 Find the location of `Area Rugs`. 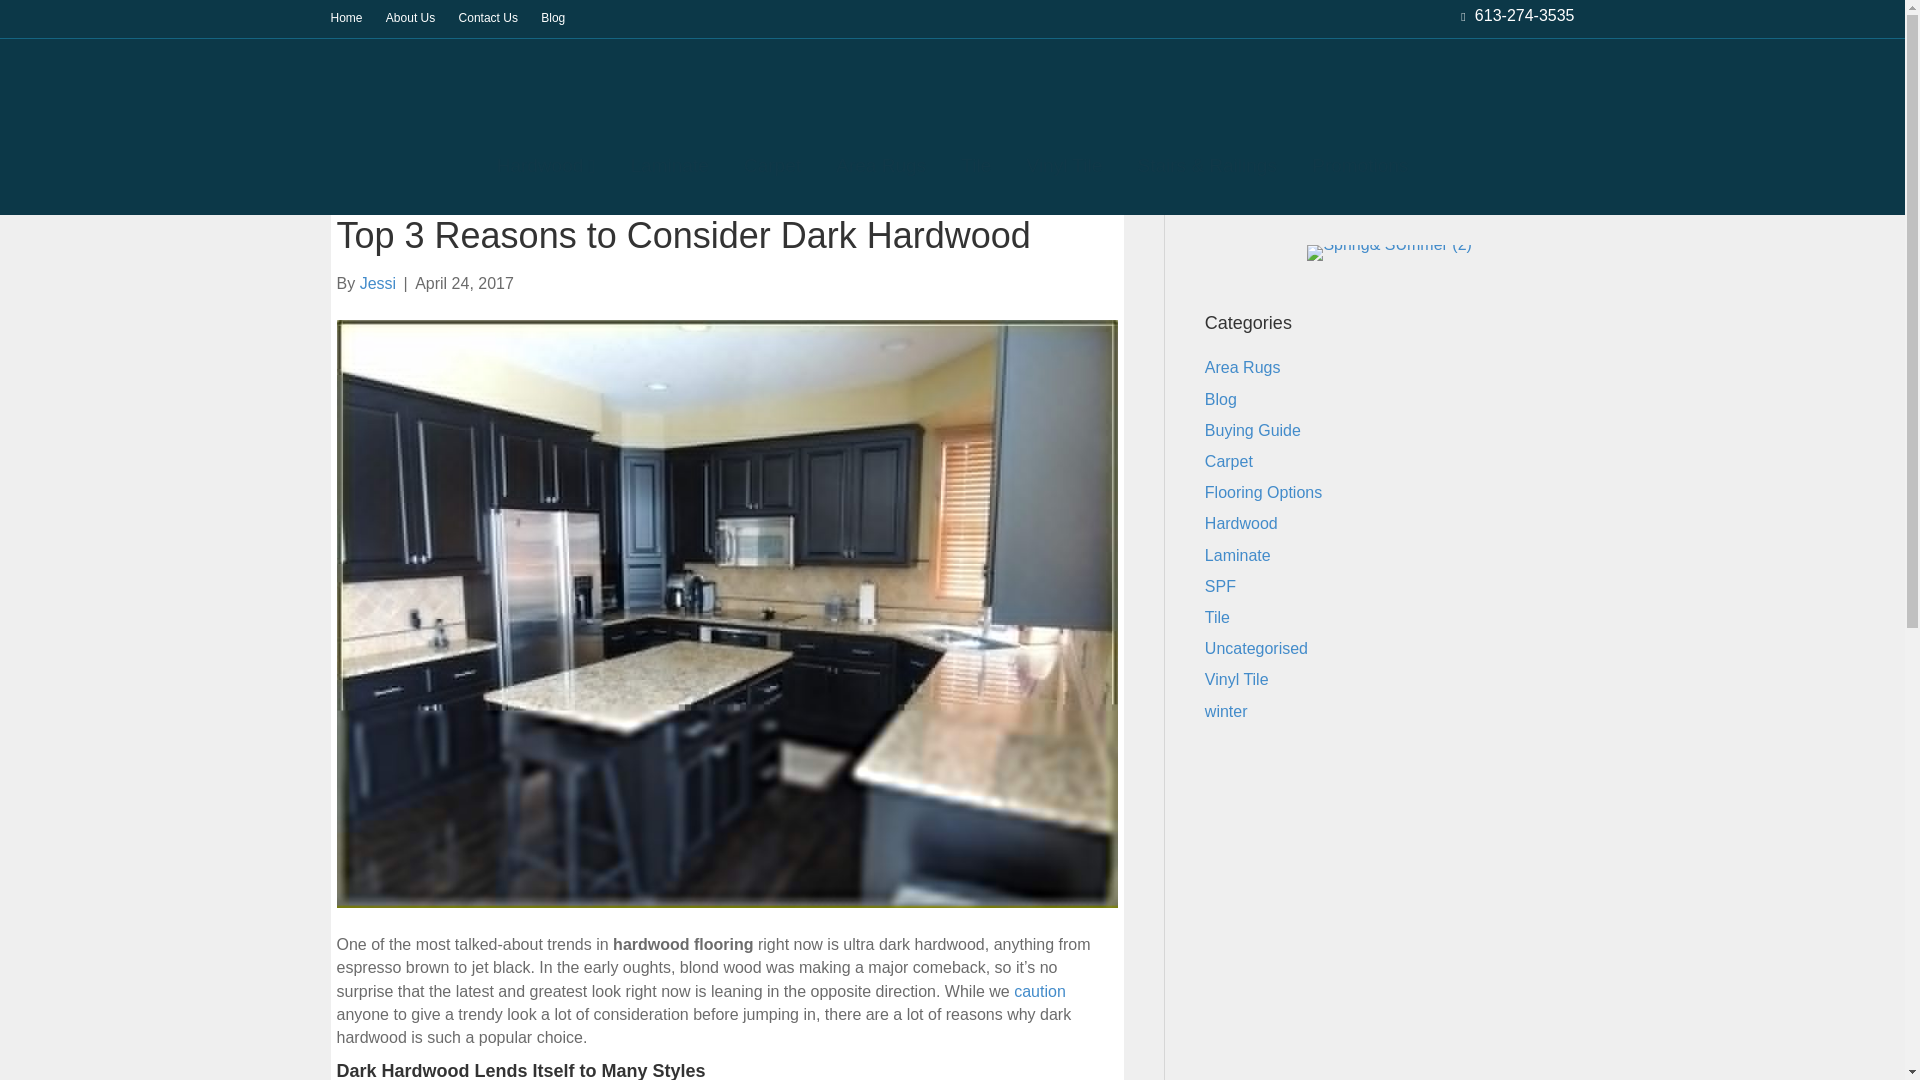

Area Rugs is located at coordinates (880, 166).